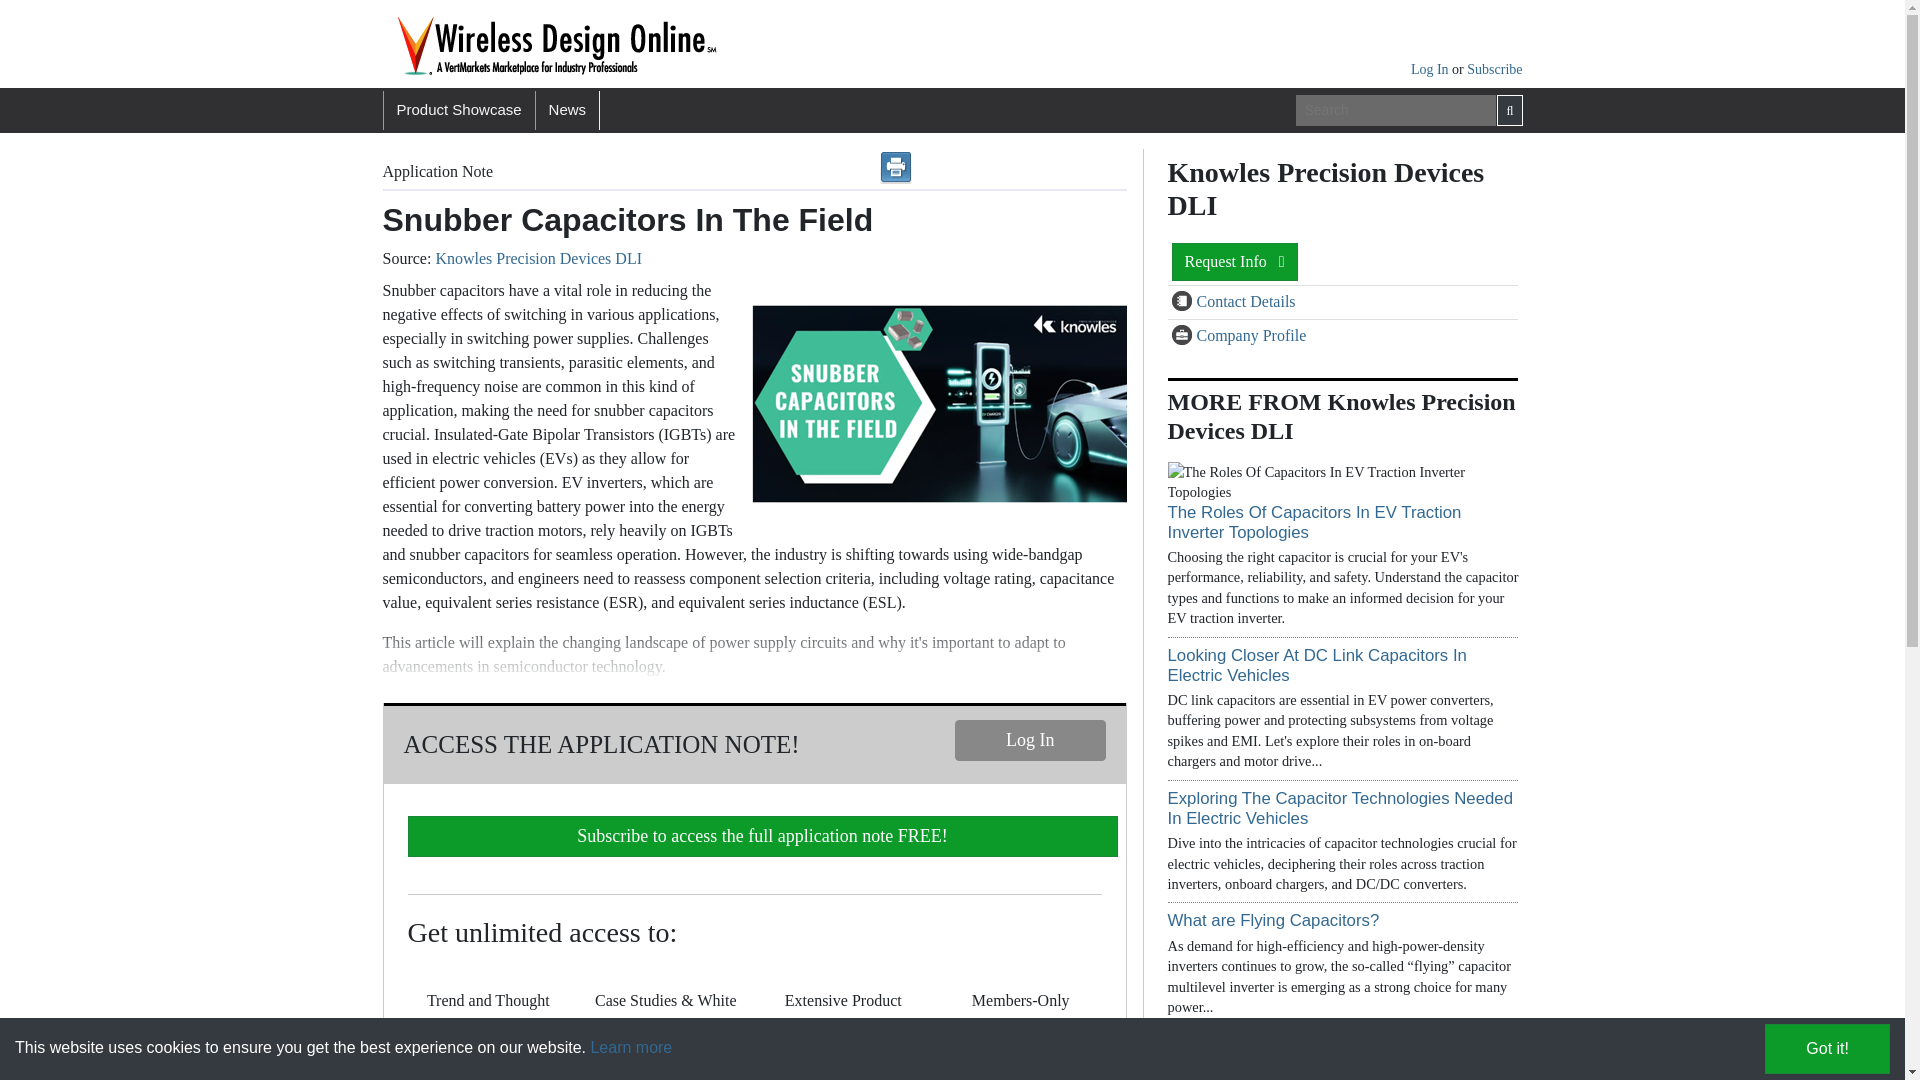 This screenshot has height=1080, width=1920. Describe the element at coordinates (1030, 740) in the screenshot. I see `Log In` at that location.